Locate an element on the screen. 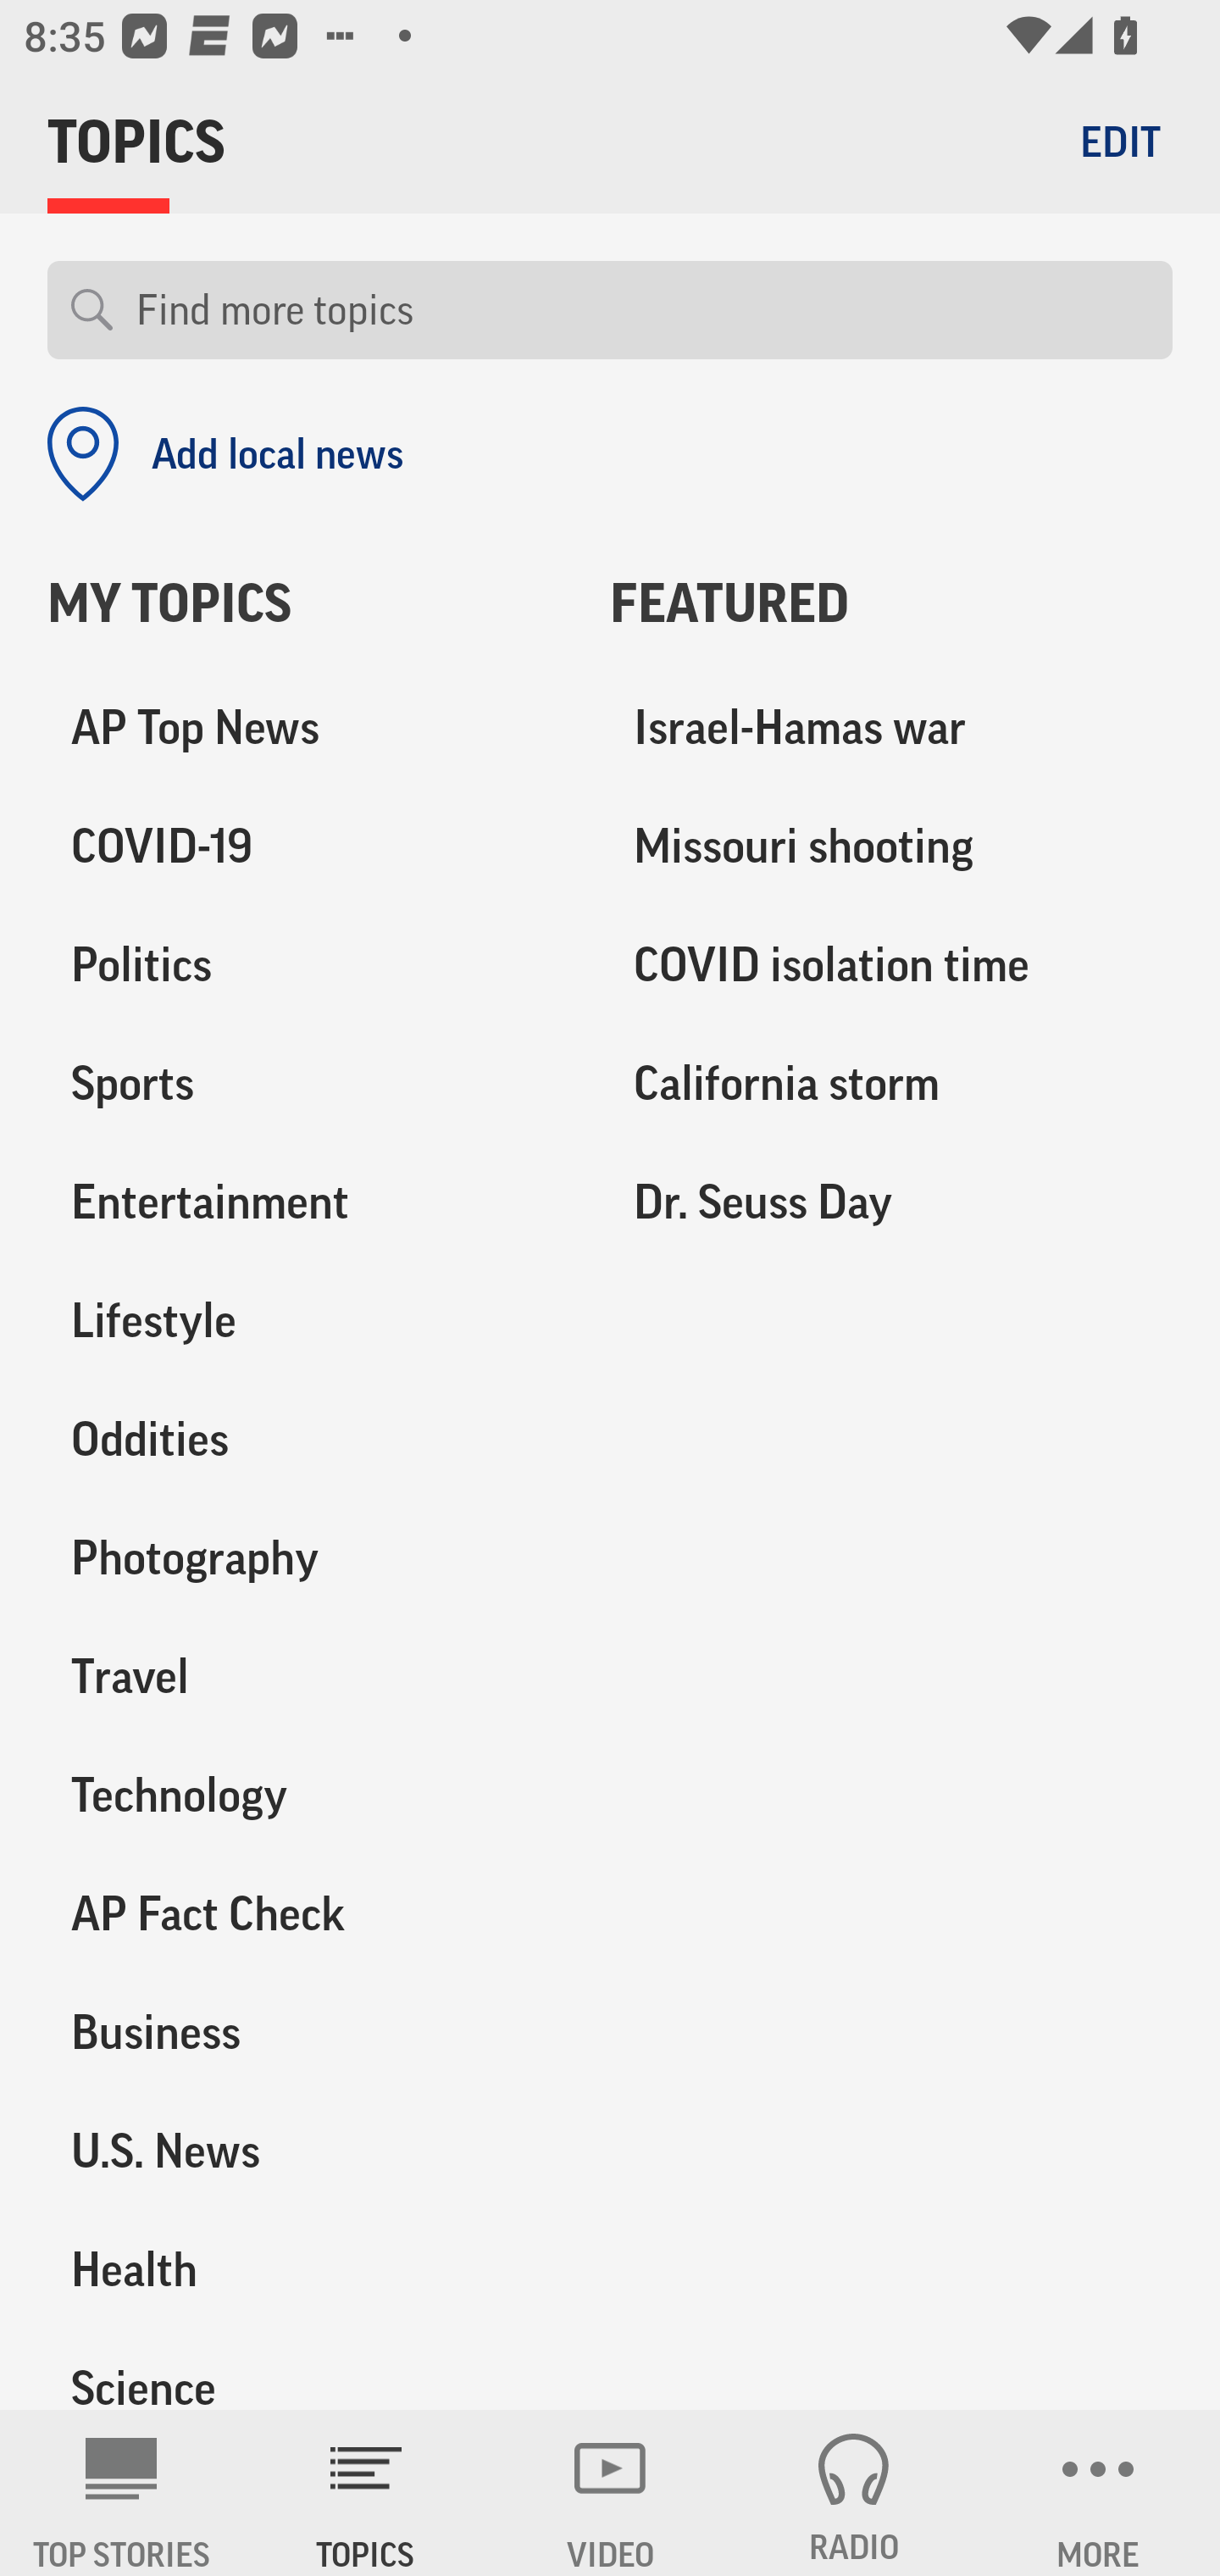 The width and height of the screenshot is (1220, 2576). Lifestyle is located at coordinates (305, 1321).